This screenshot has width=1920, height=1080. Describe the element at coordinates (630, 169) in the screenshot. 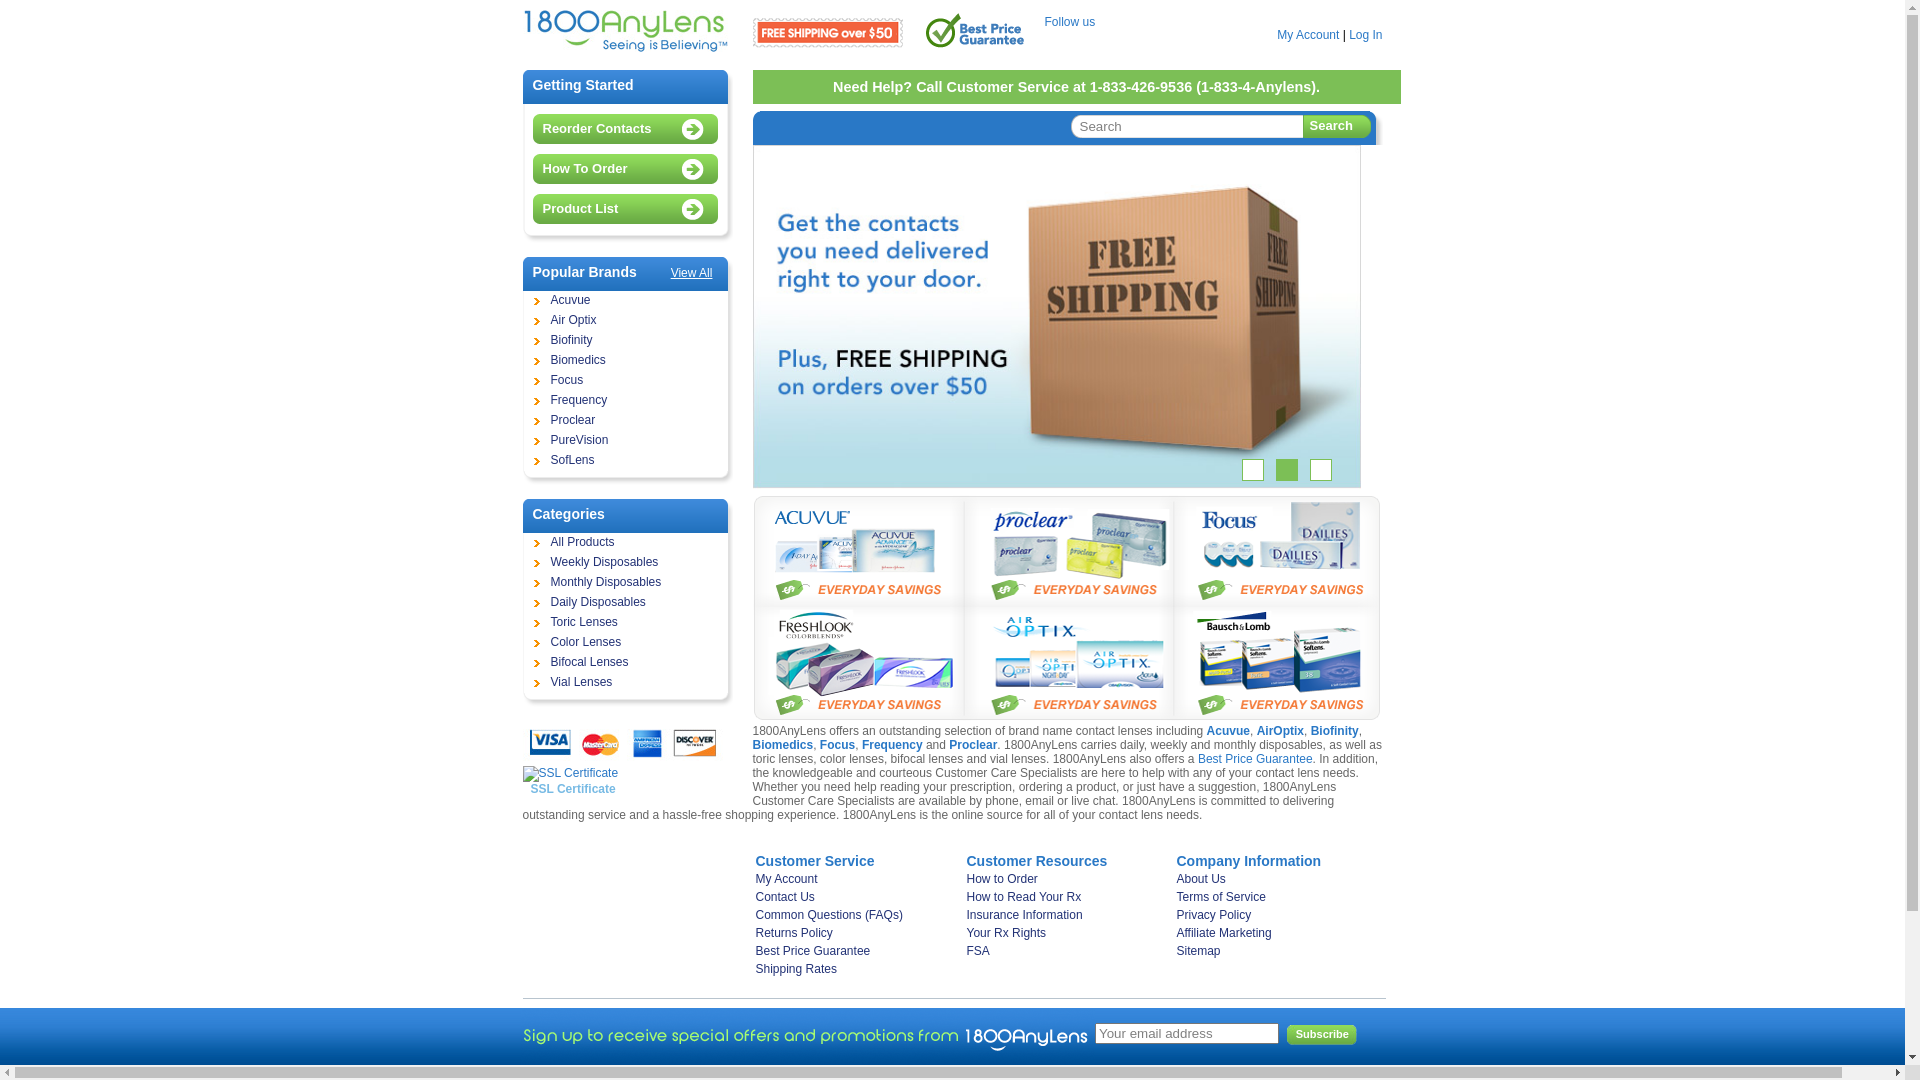

I see `How To Order` at that location.